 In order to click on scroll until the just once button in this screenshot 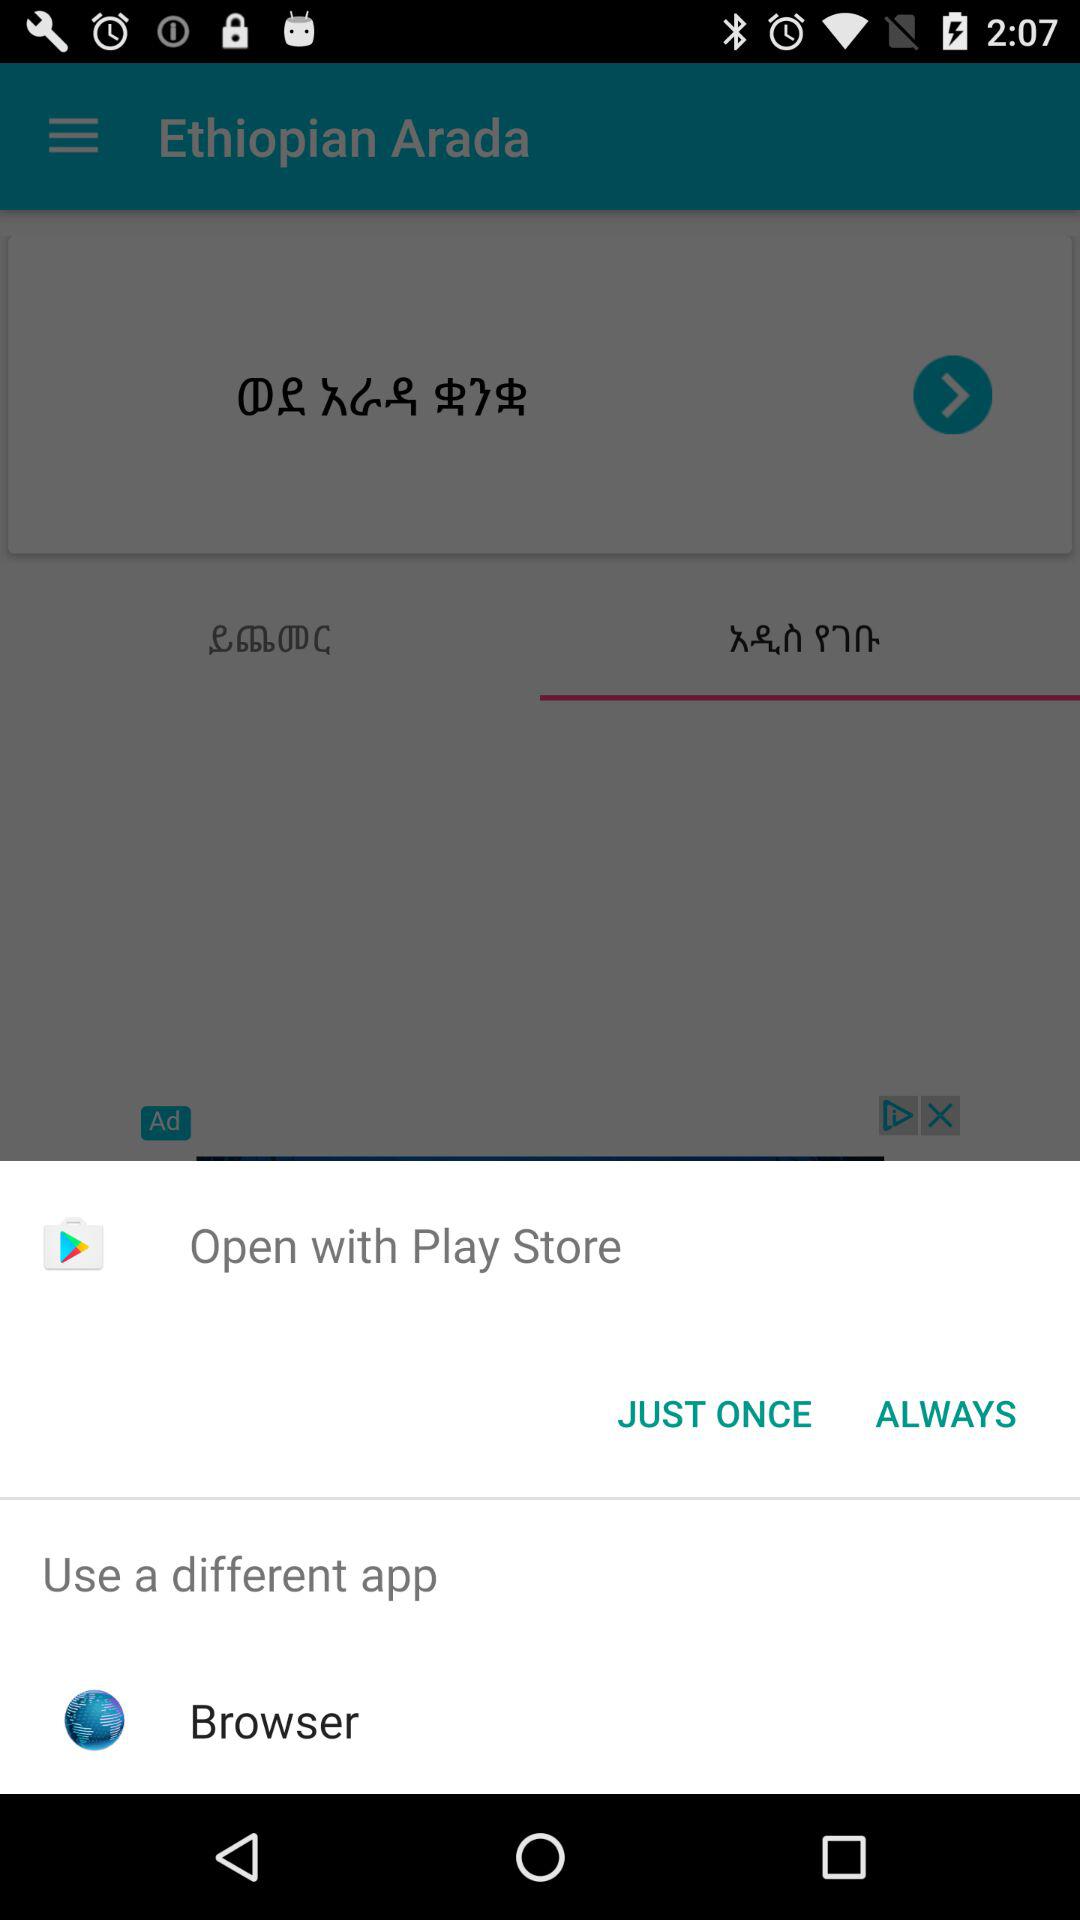, I will do `click(714, 1413)`.